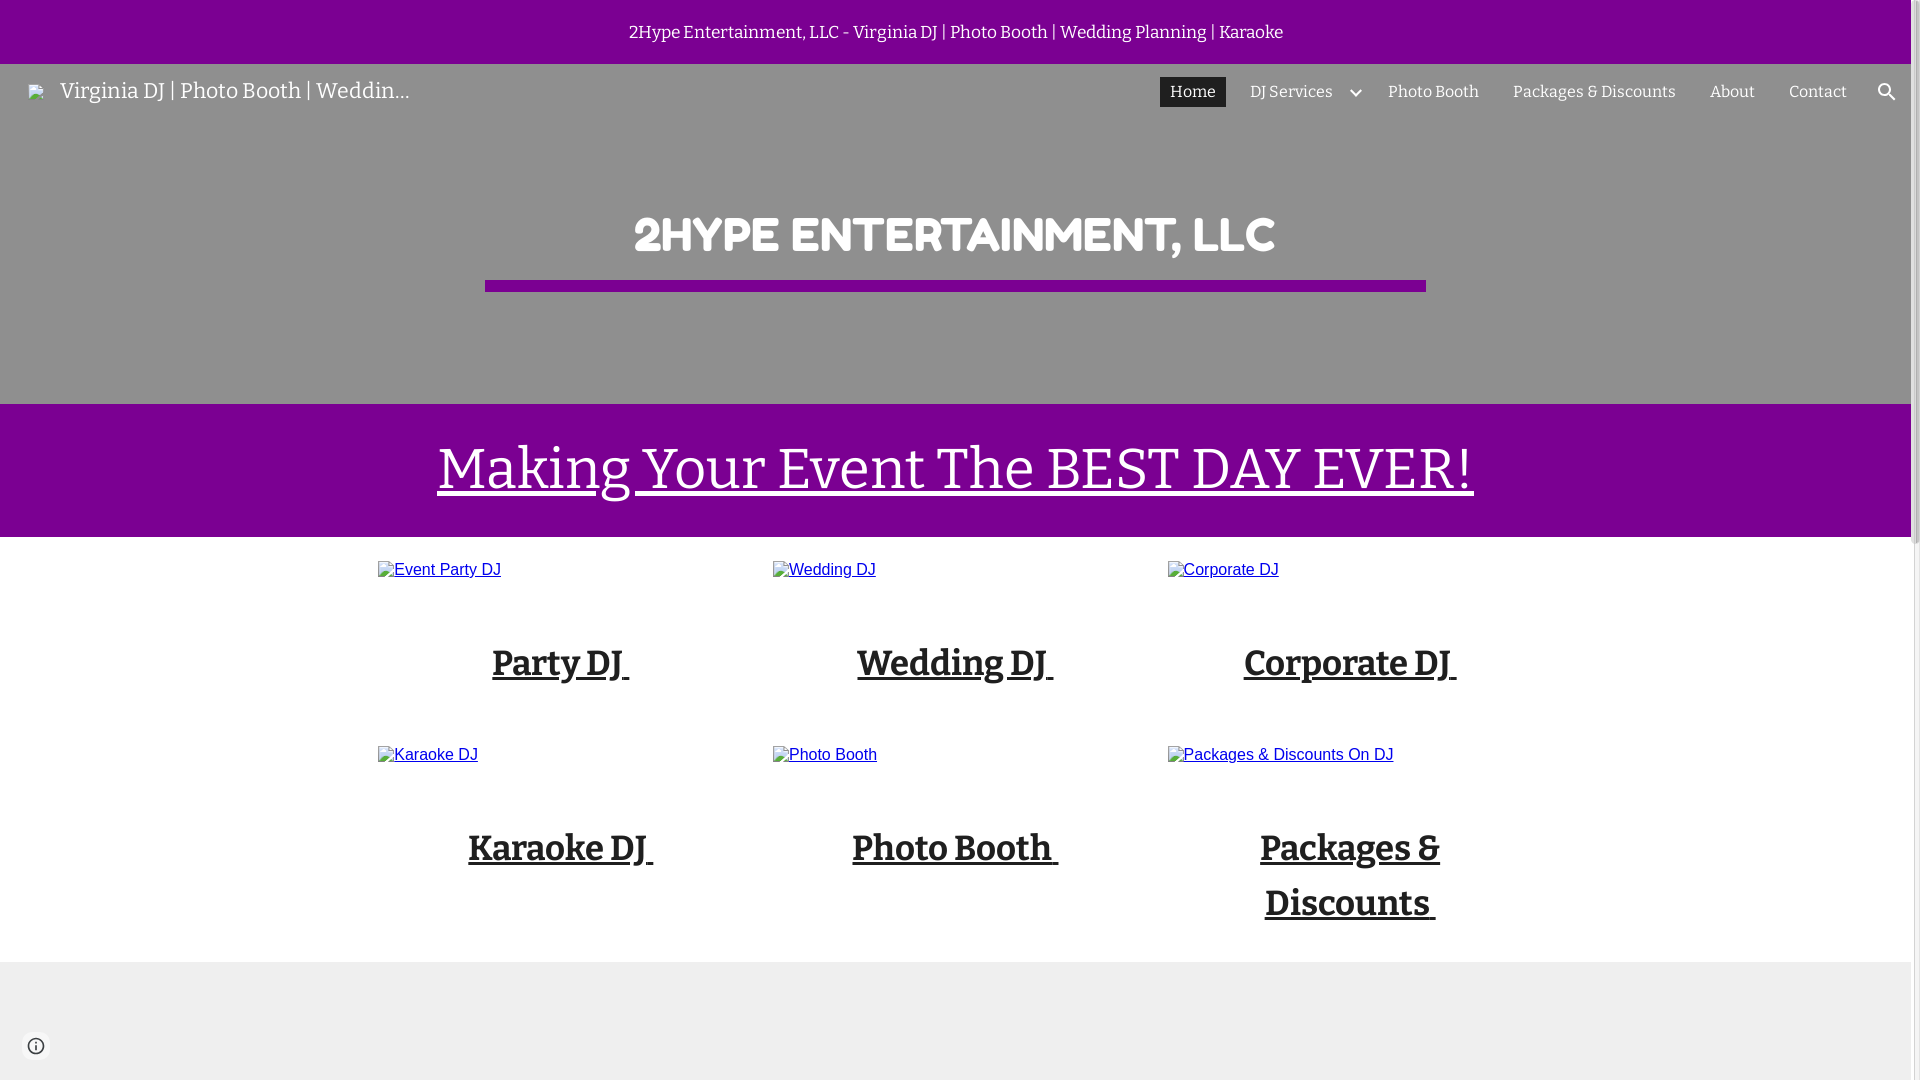 This screenshot has height=1080, width=1920. What do you see at coordinates (1434, 92) in the screenshot?
I see `Photo Booth` at bounding box center [1434, 92].